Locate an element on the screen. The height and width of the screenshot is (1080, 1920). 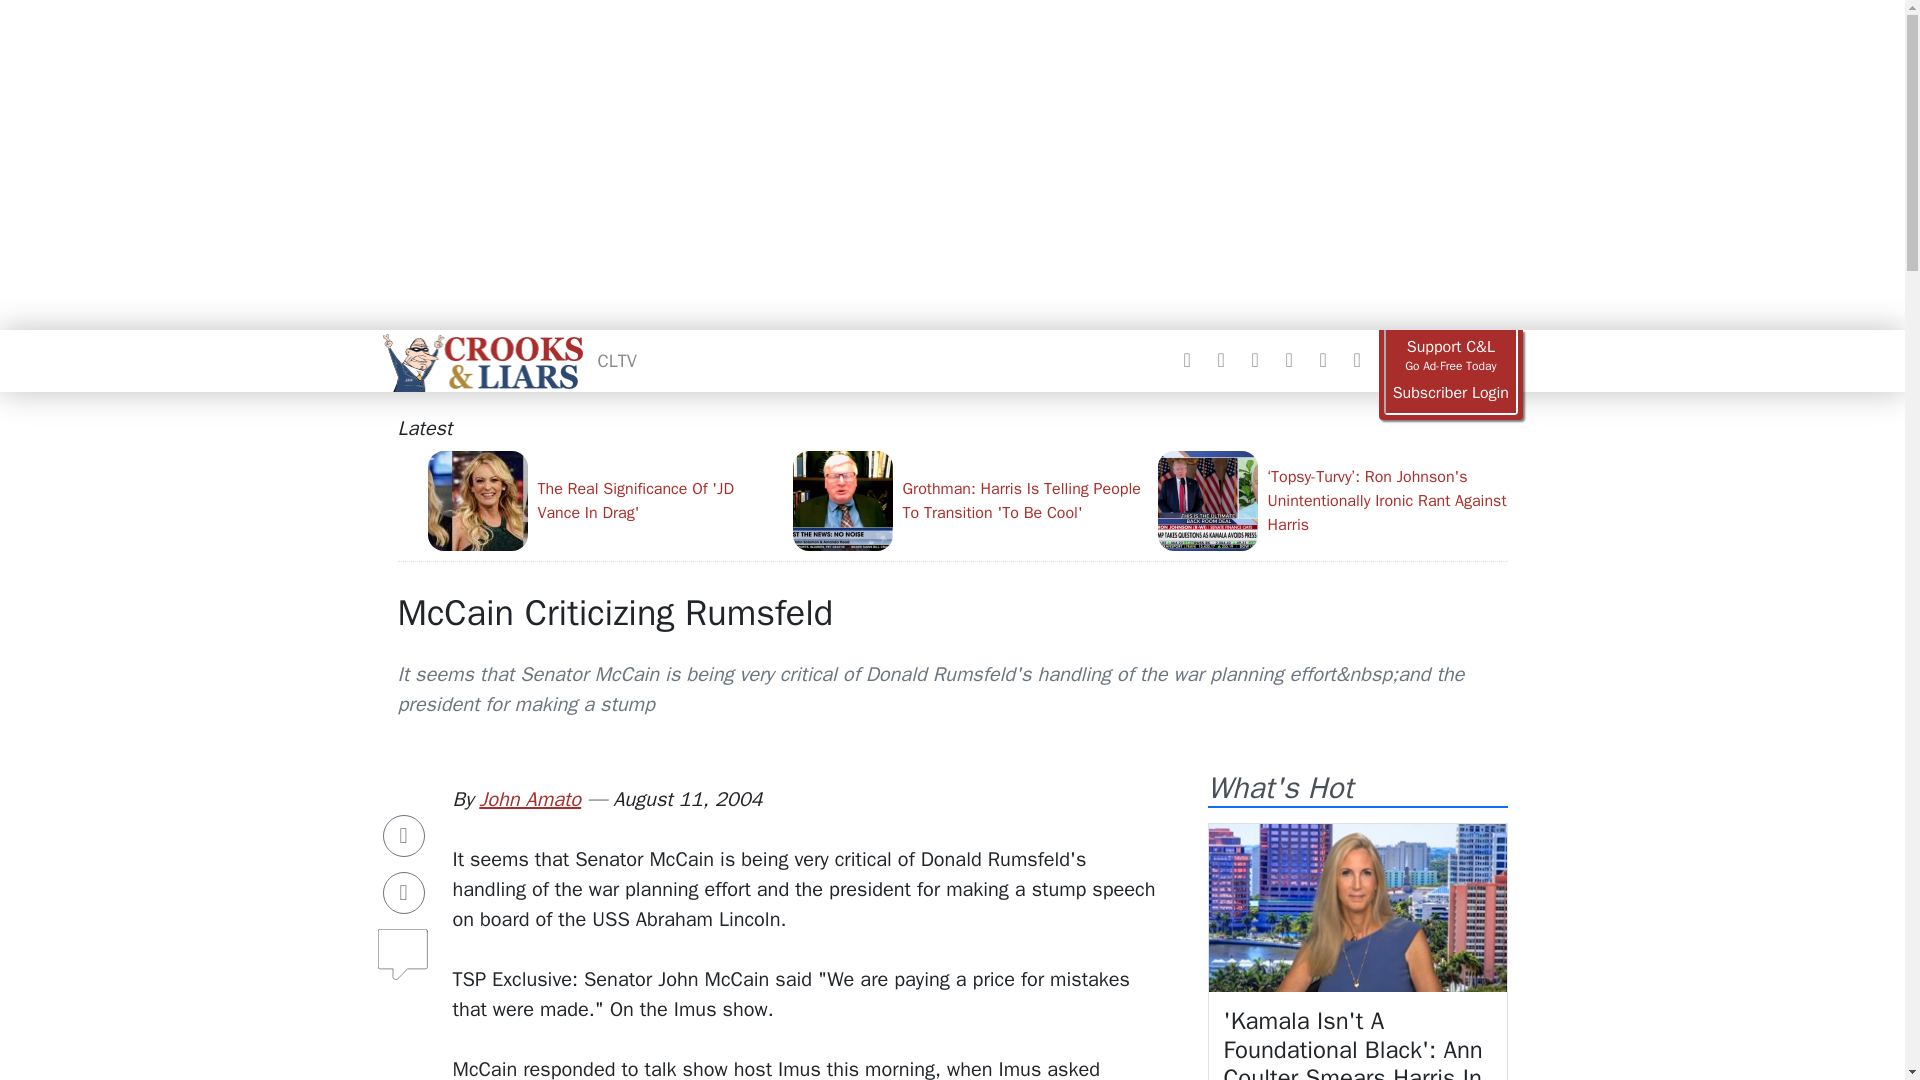
McCain Criticizing Rumsfeld is located at coordinates (615, 612).